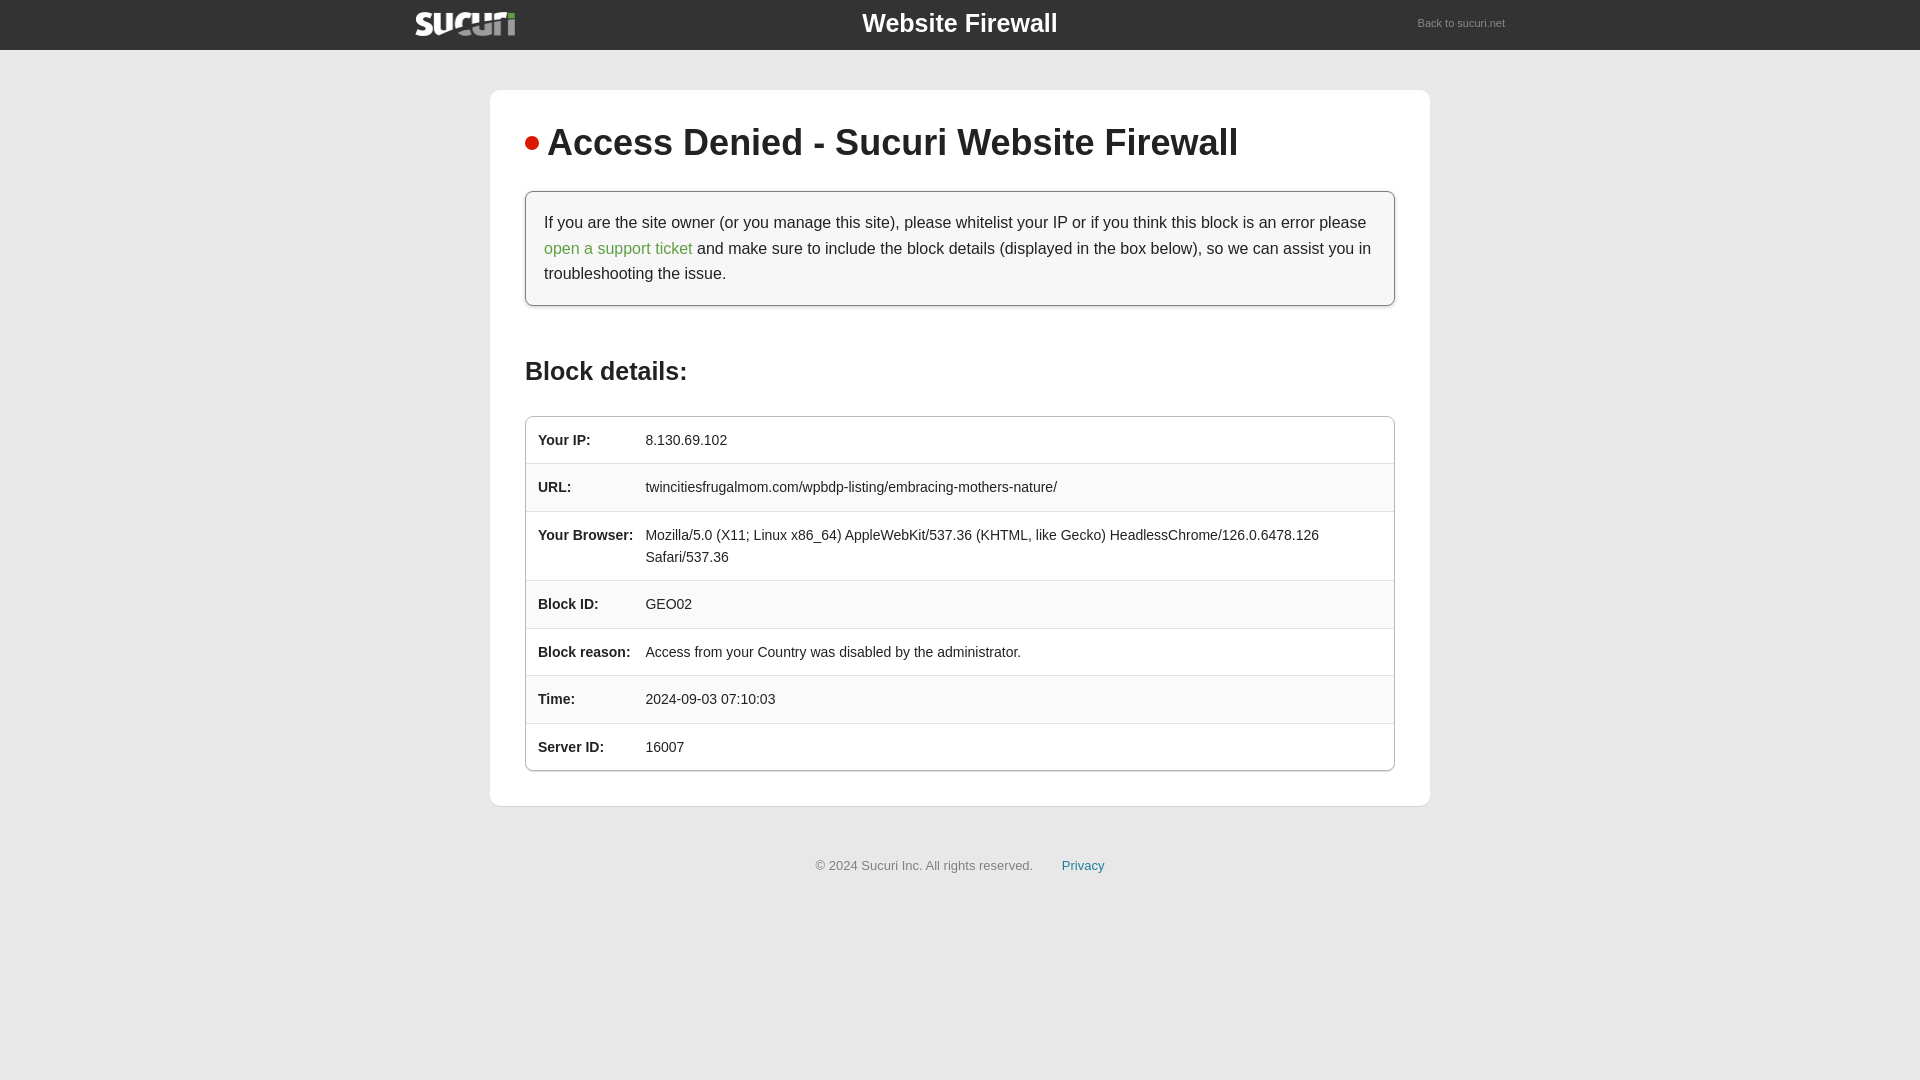 The height and width of the screenshot is (1080, 1920). Describe the element at coordinates (618, 248) in the screenshot. I see `open a support ticket` at that location.